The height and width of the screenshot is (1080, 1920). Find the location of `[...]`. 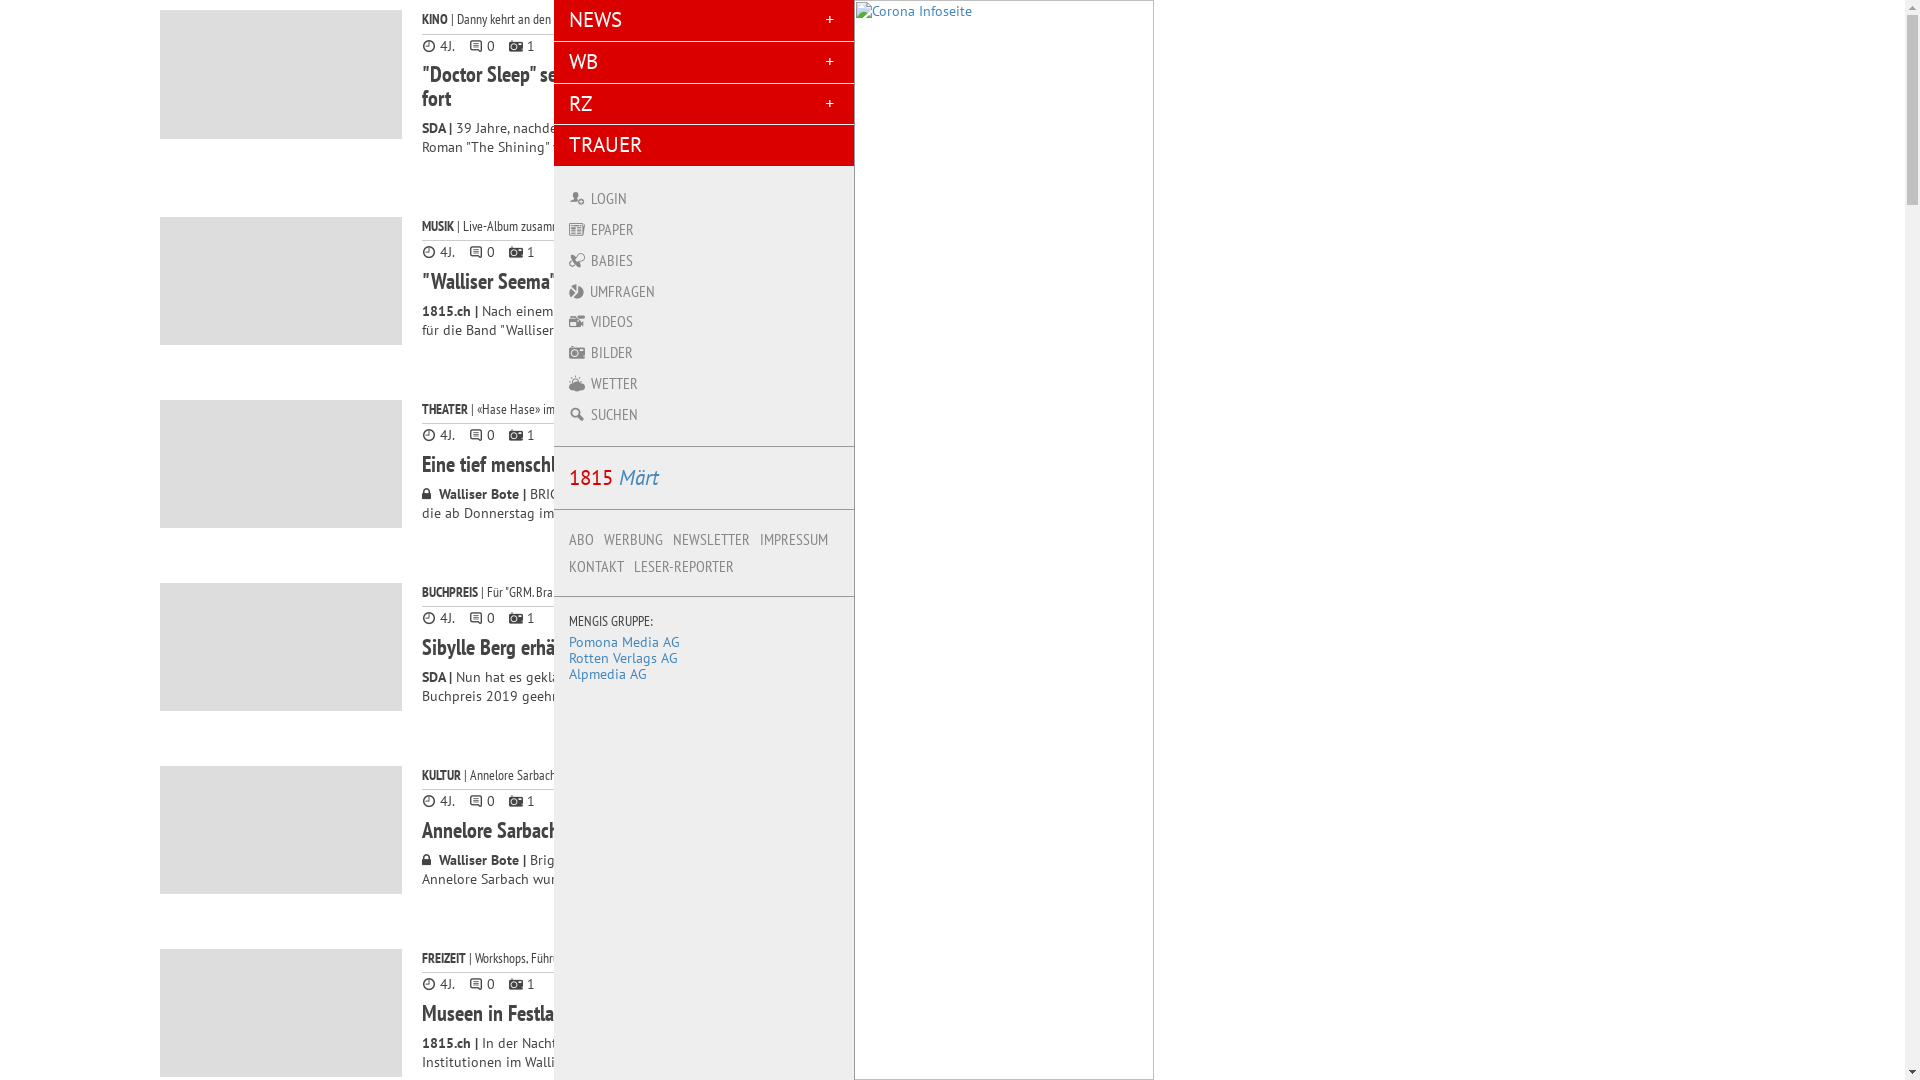

[...] is located at coordinates (638, 330).